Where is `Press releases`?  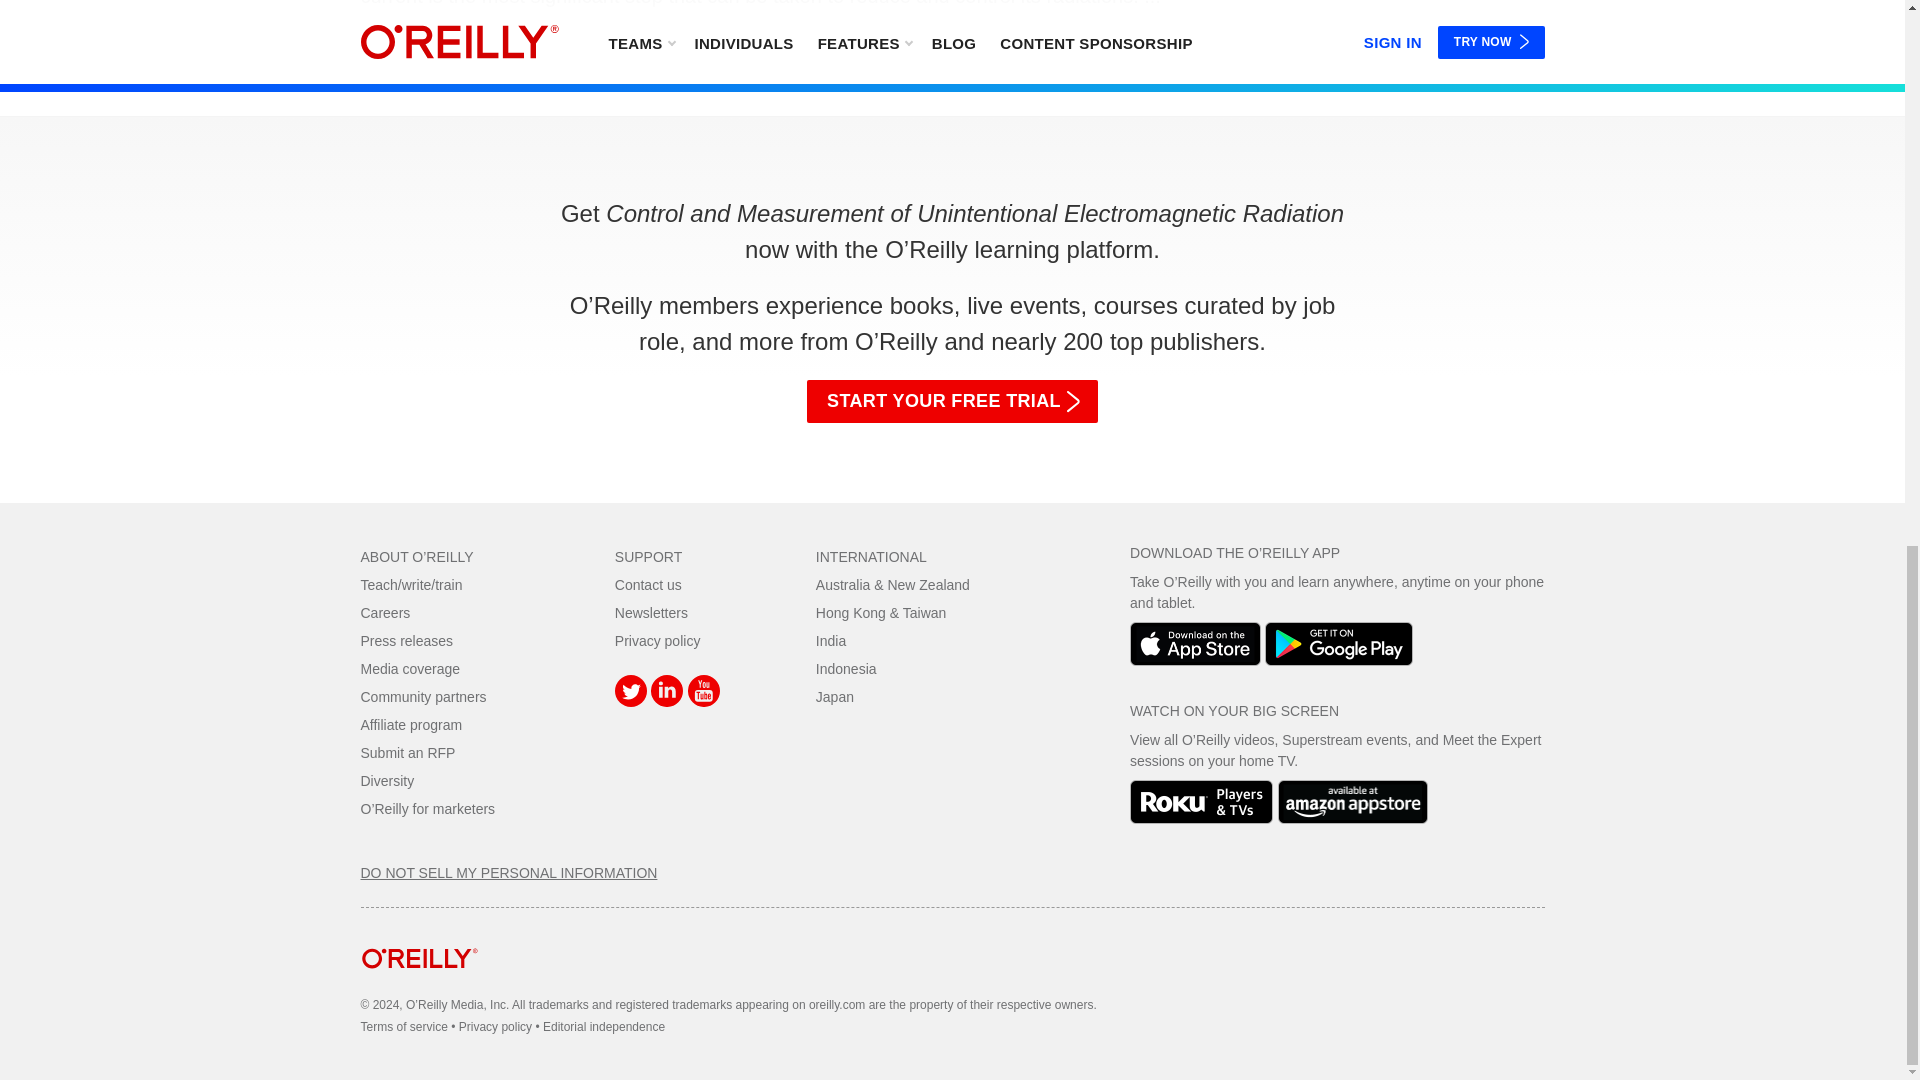 Press releases is located at coordinates (406, 640).